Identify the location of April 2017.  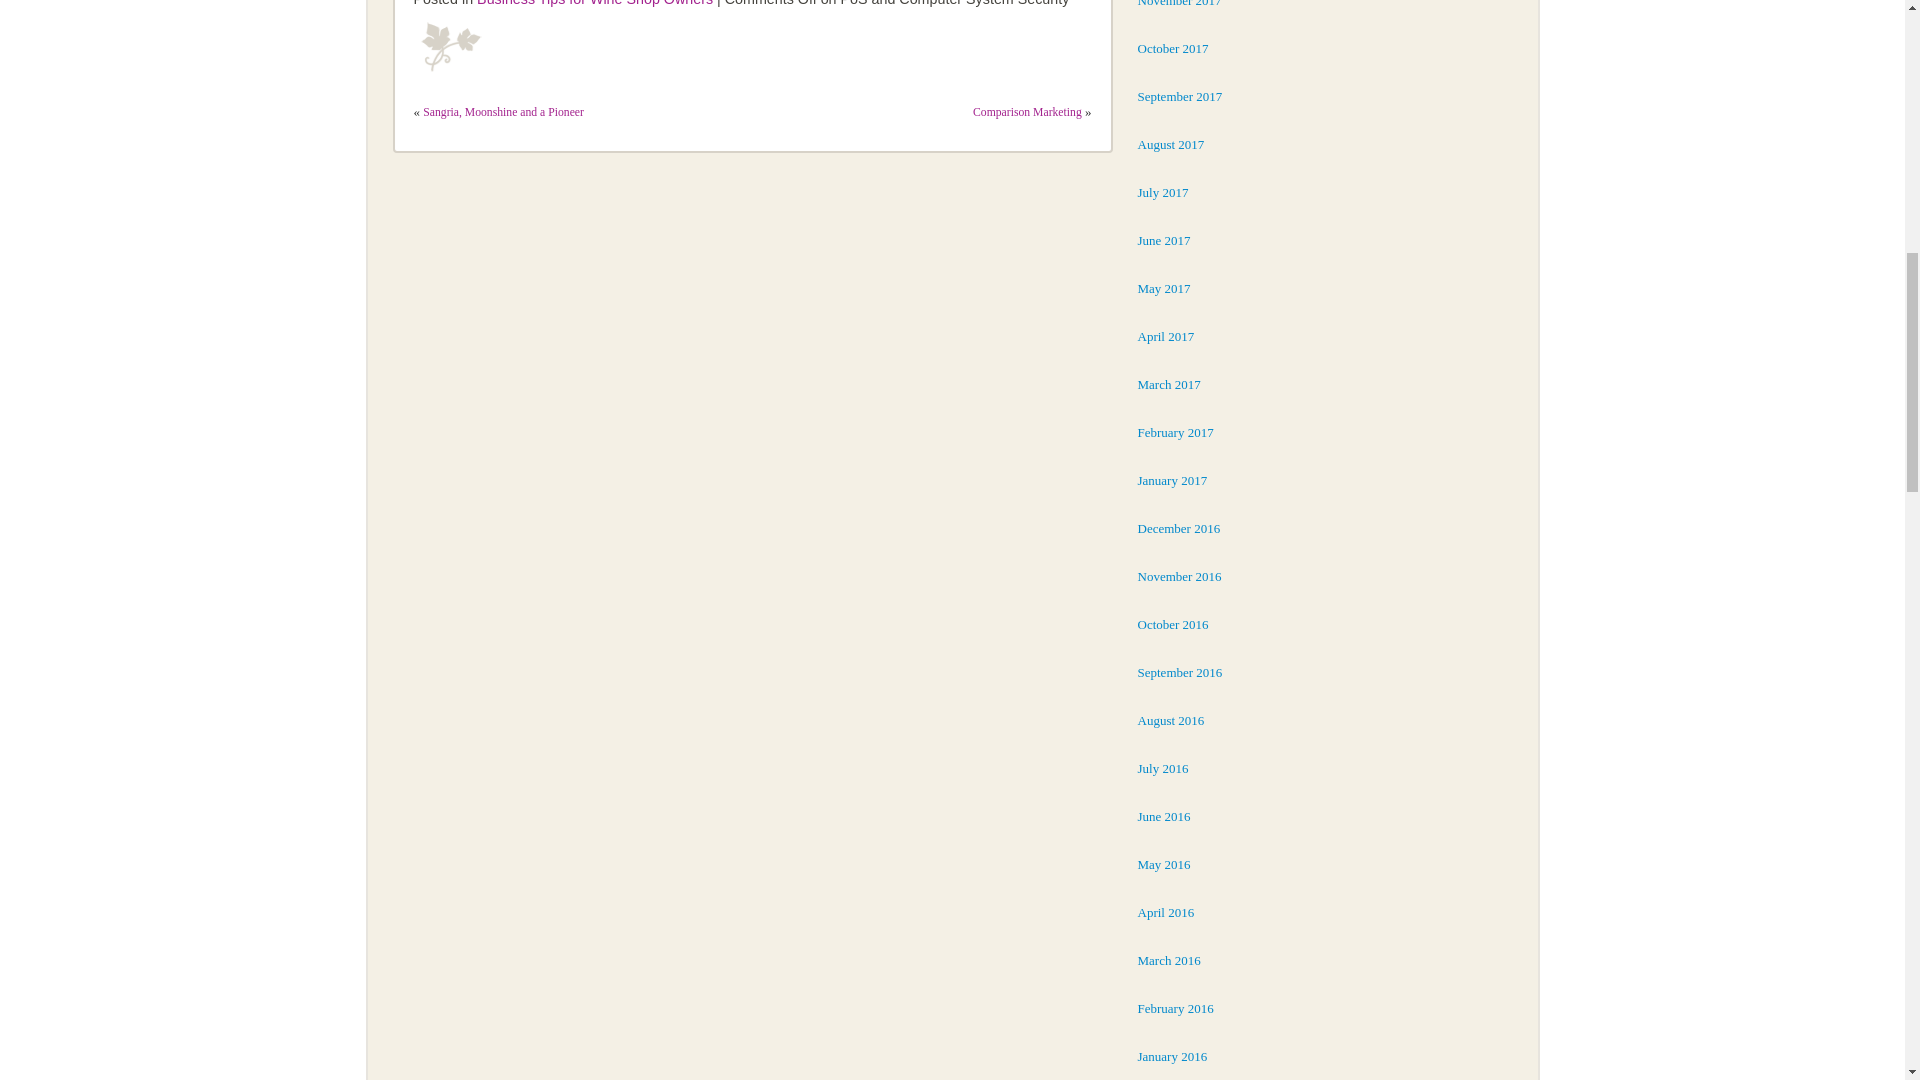
(1166, 336).